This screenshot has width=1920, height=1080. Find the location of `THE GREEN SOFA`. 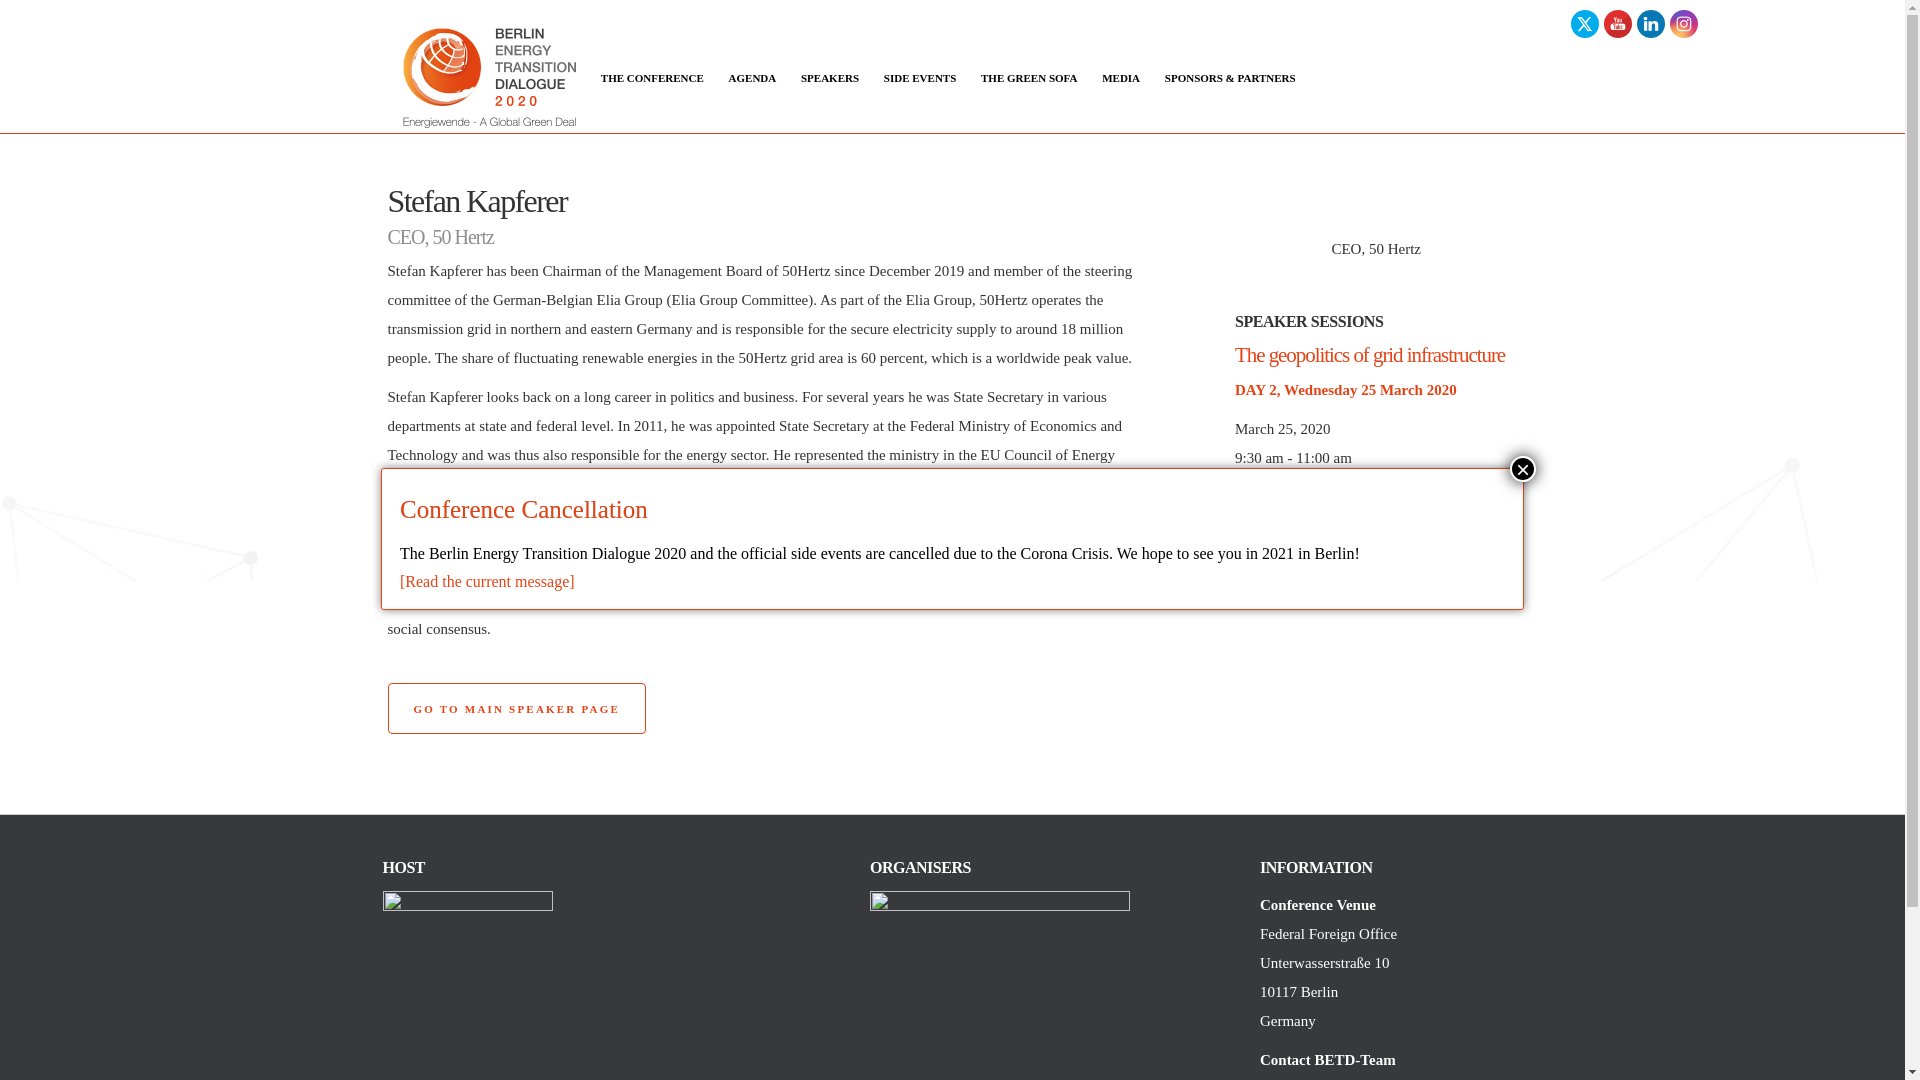

THE GREEN SOFA is located at coordinates (1029, 78).